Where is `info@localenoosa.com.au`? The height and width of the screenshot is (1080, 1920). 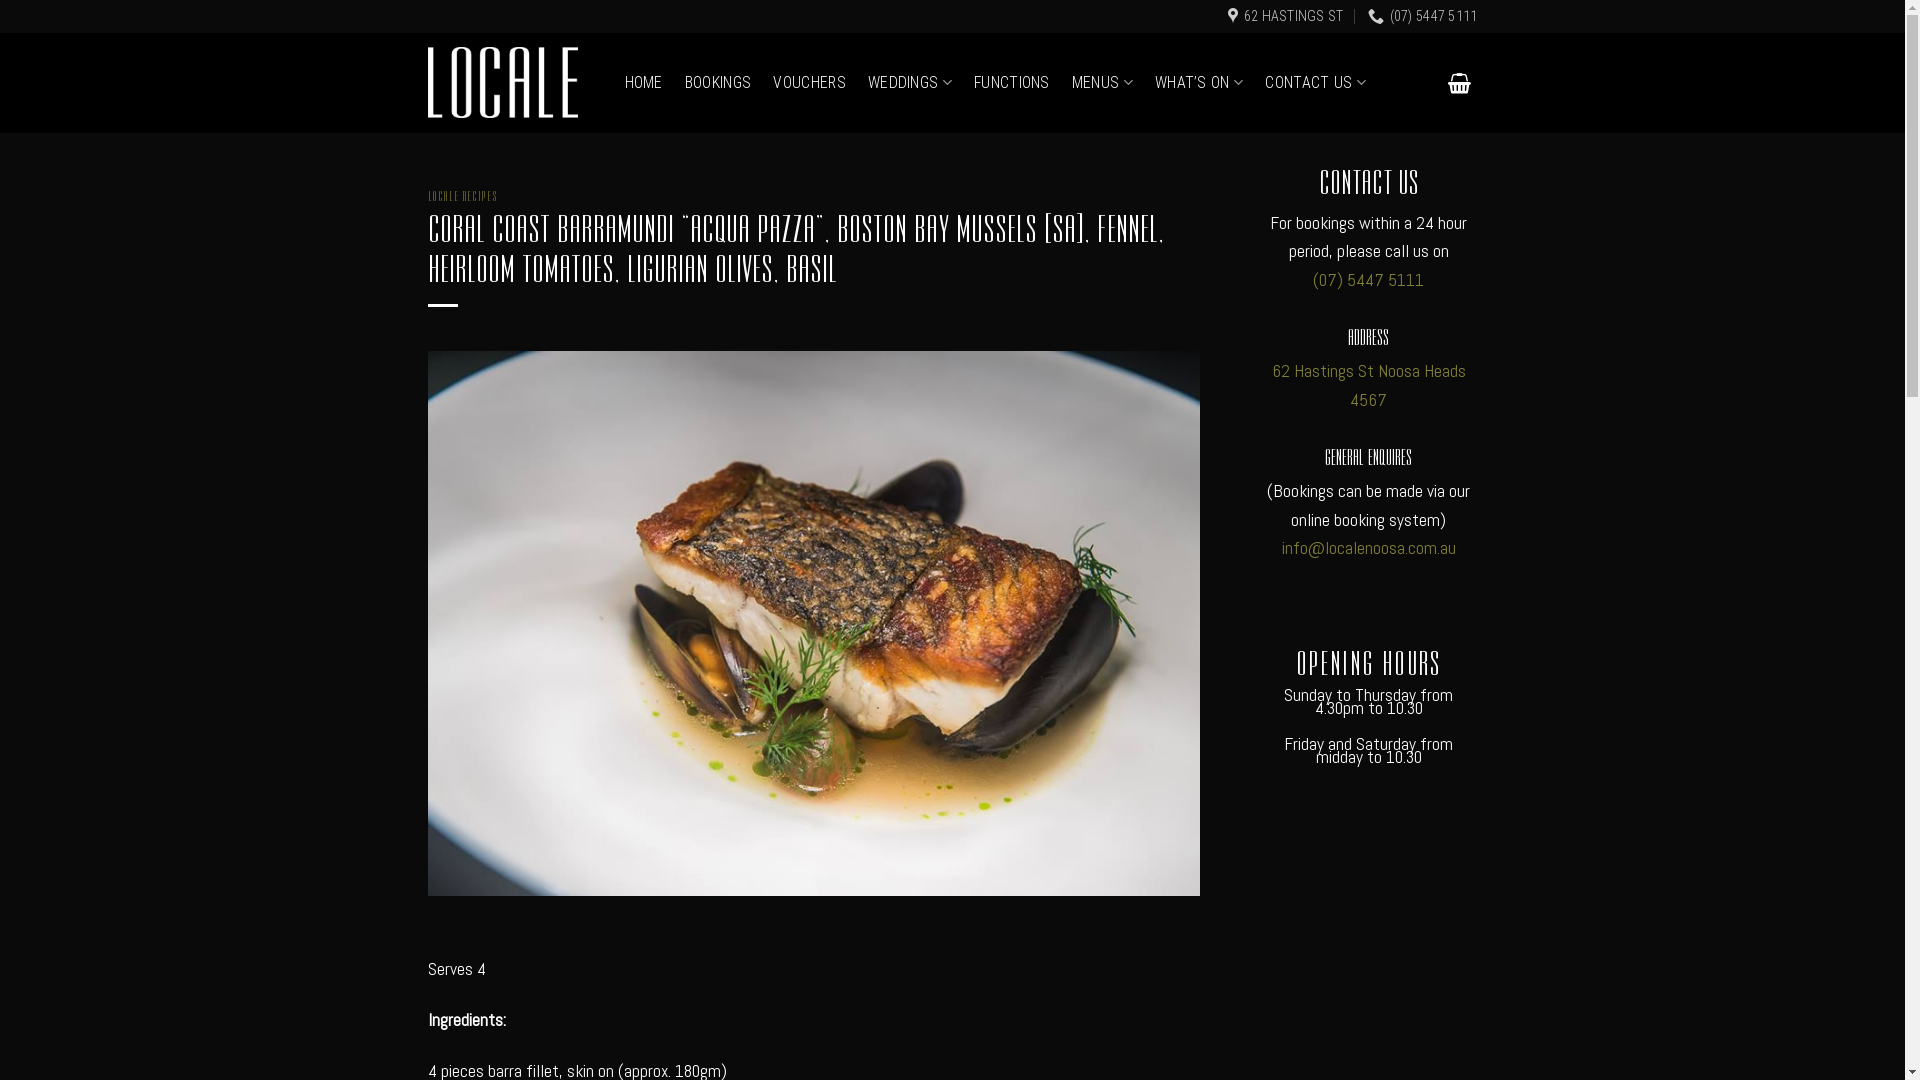 info@localenoosa.com.au is located at coordinates (1369, 548).